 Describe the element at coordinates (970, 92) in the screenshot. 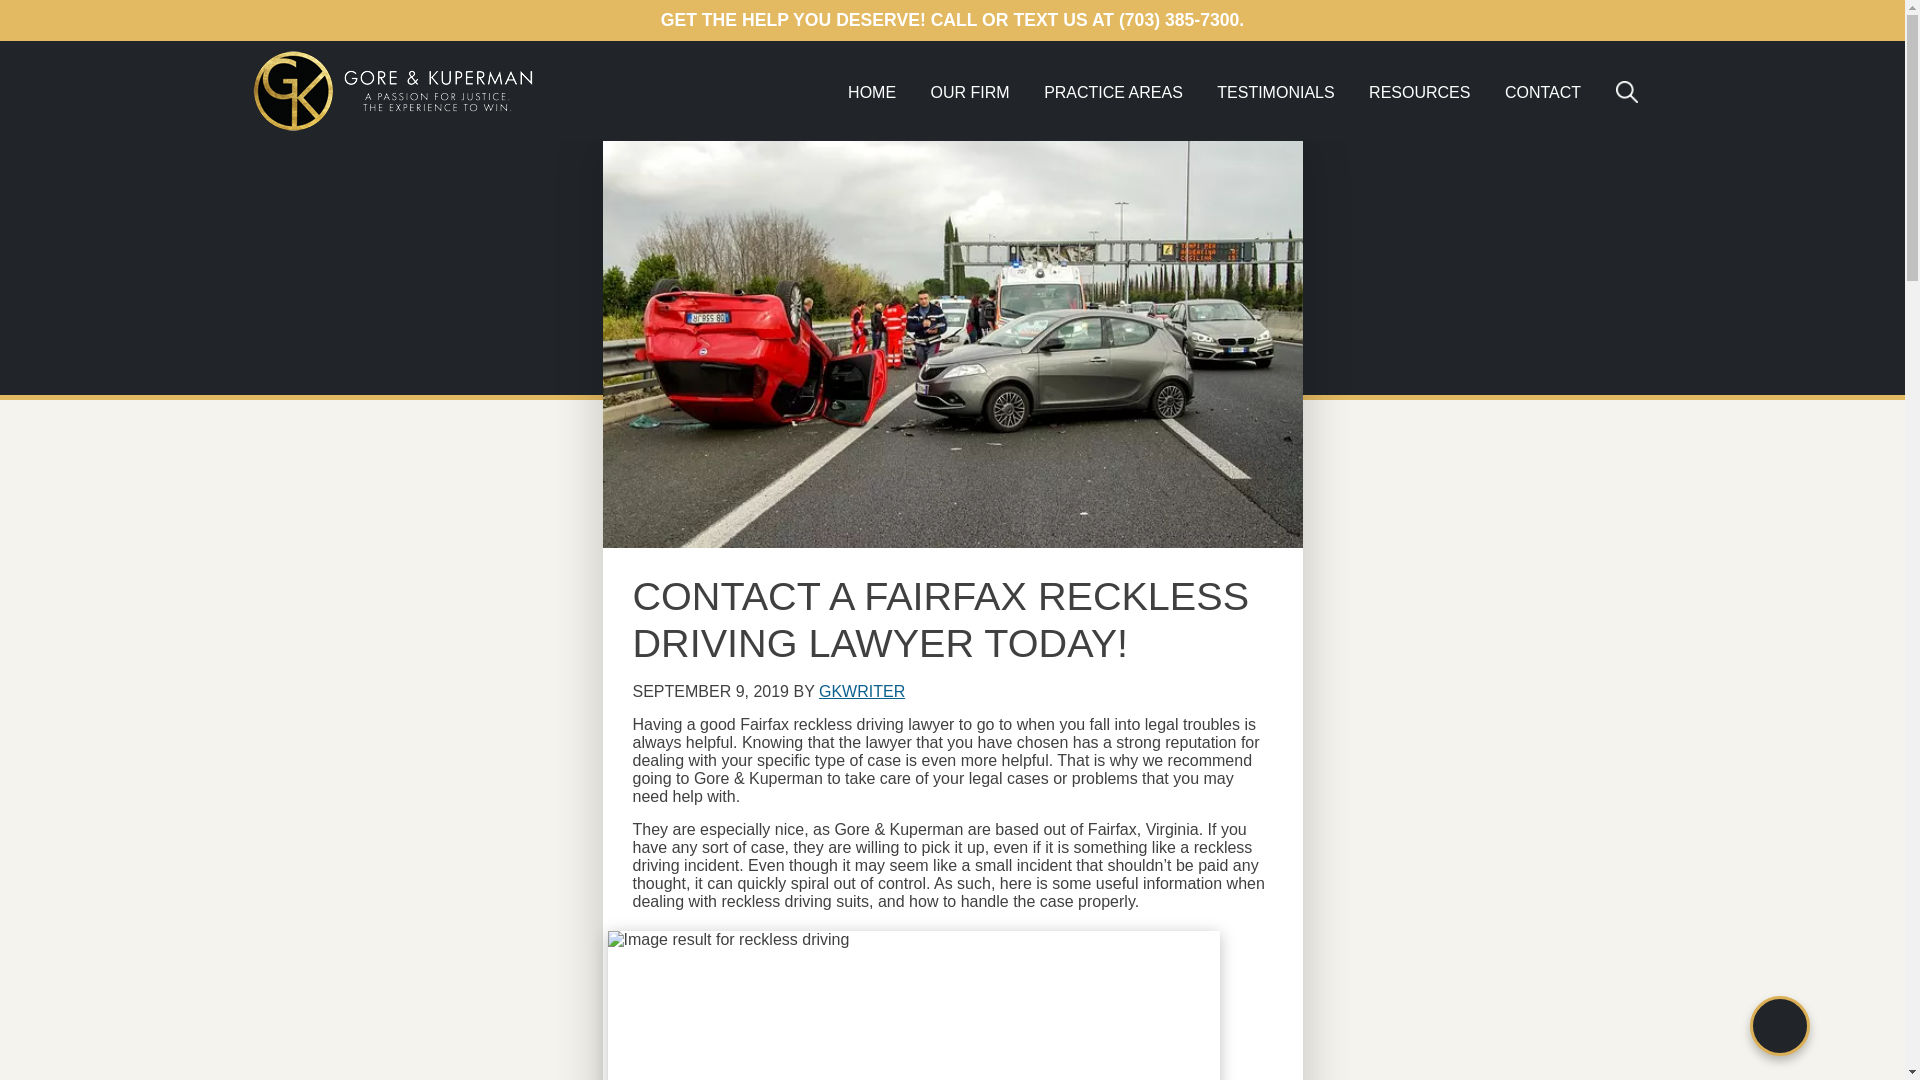

I see `OUR FIRM` at that location.